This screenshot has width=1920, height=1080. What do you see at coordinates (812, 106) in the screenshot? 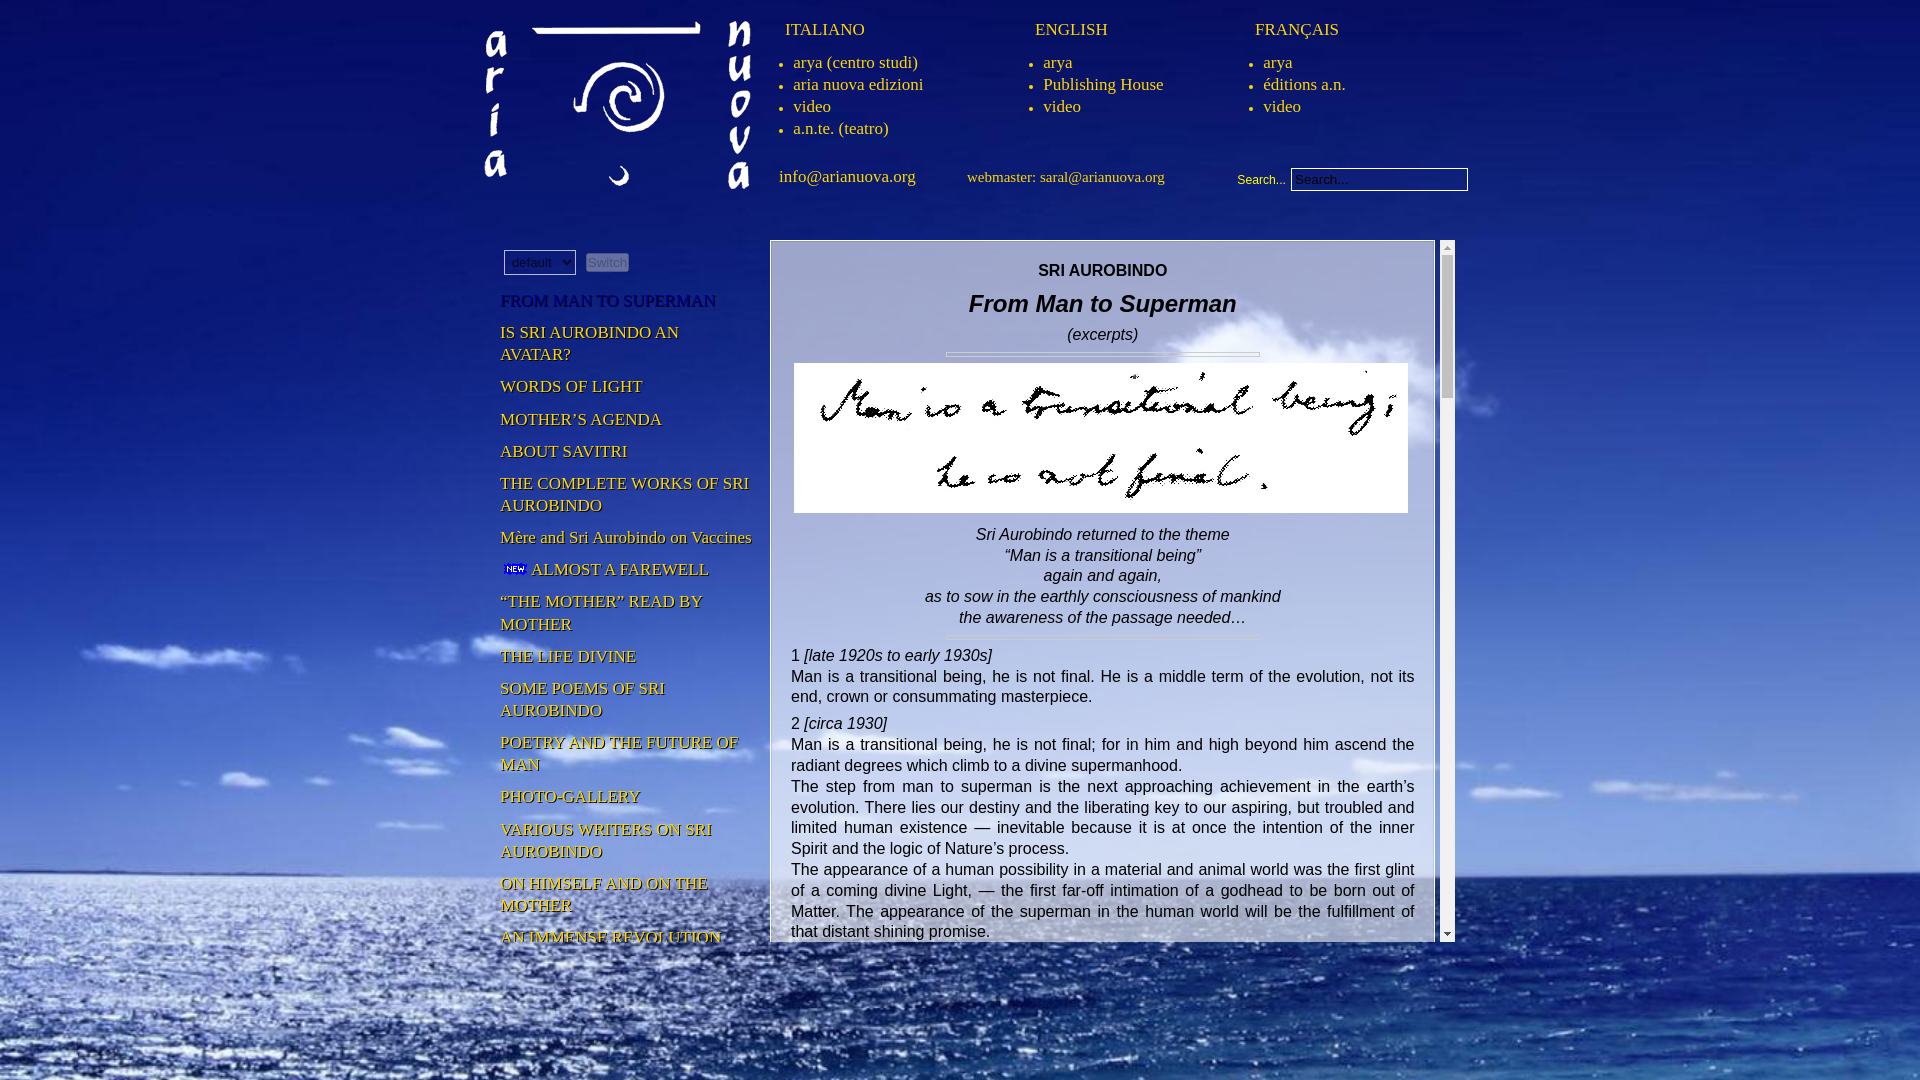
I see `video` at bounding box center [812, 106].